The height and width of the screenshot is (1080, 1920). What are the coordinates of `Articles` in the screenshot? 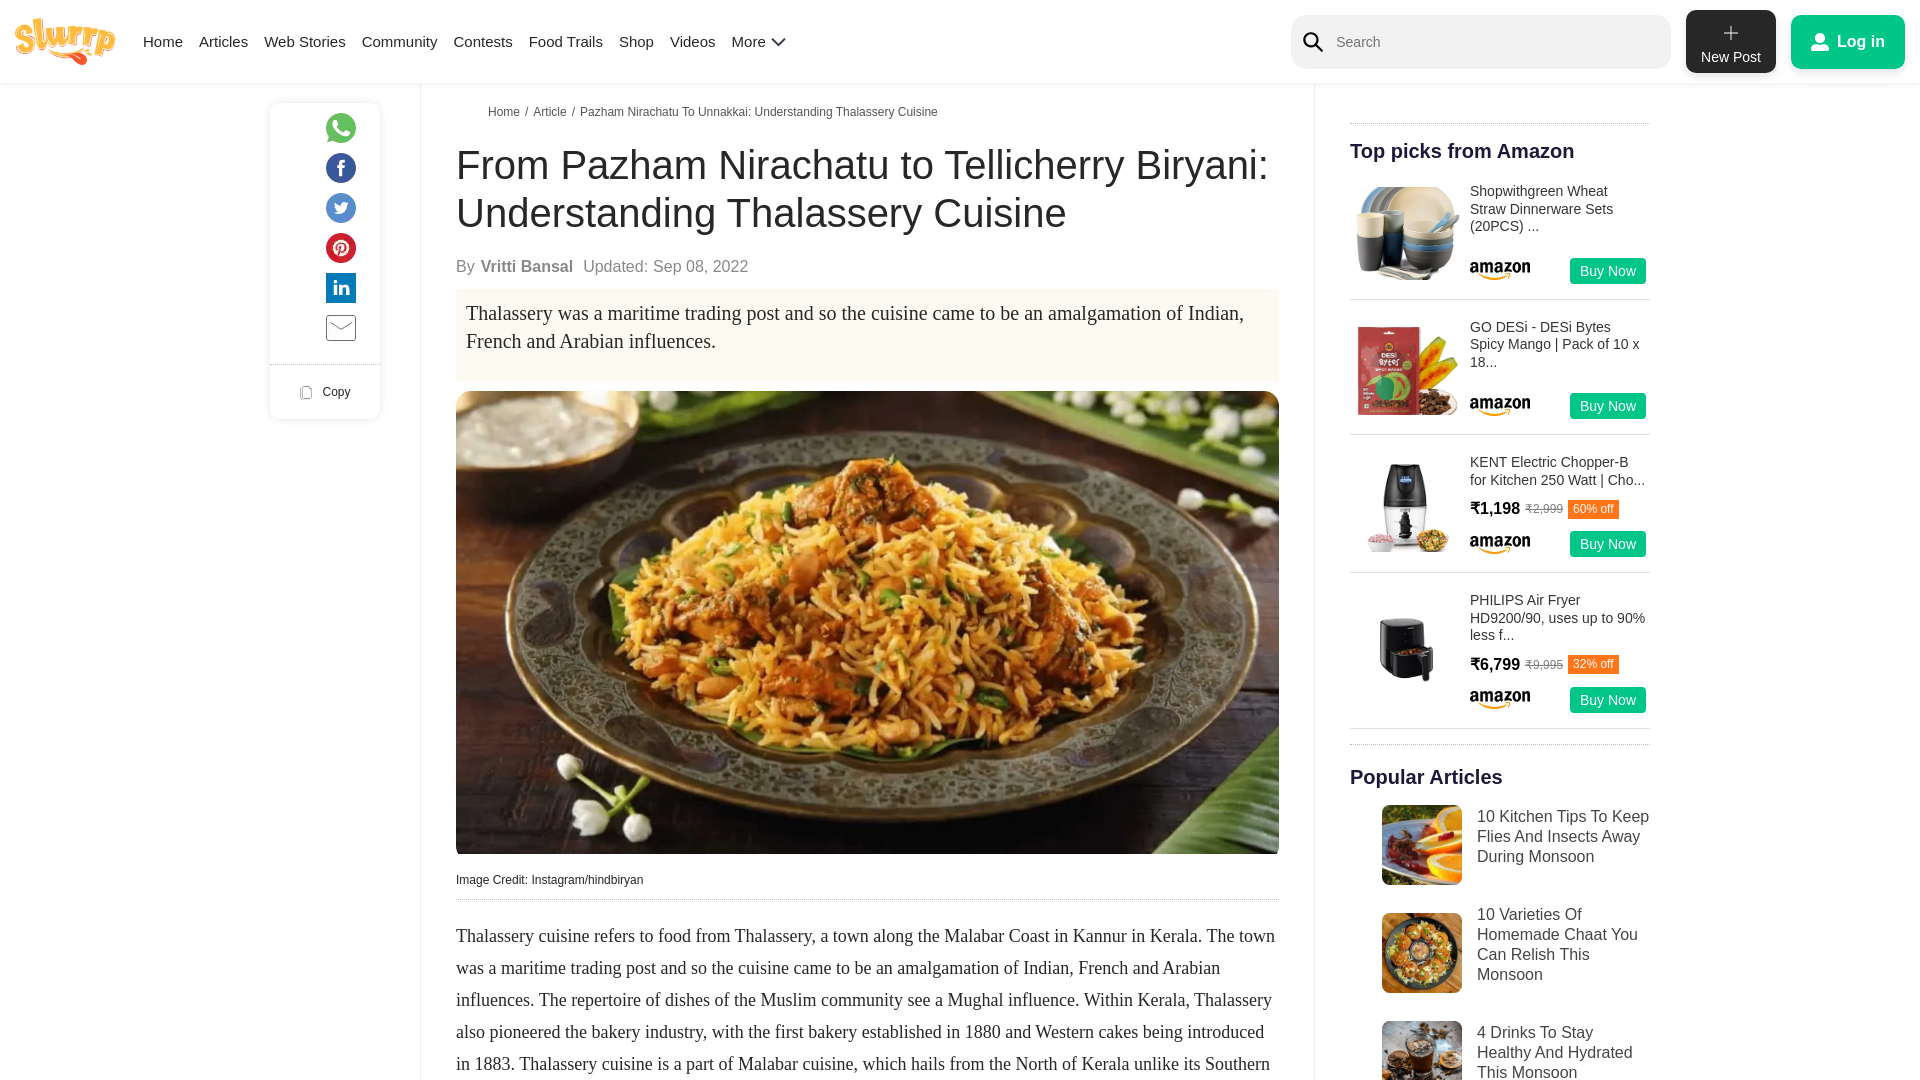 It's located at (223, 41).